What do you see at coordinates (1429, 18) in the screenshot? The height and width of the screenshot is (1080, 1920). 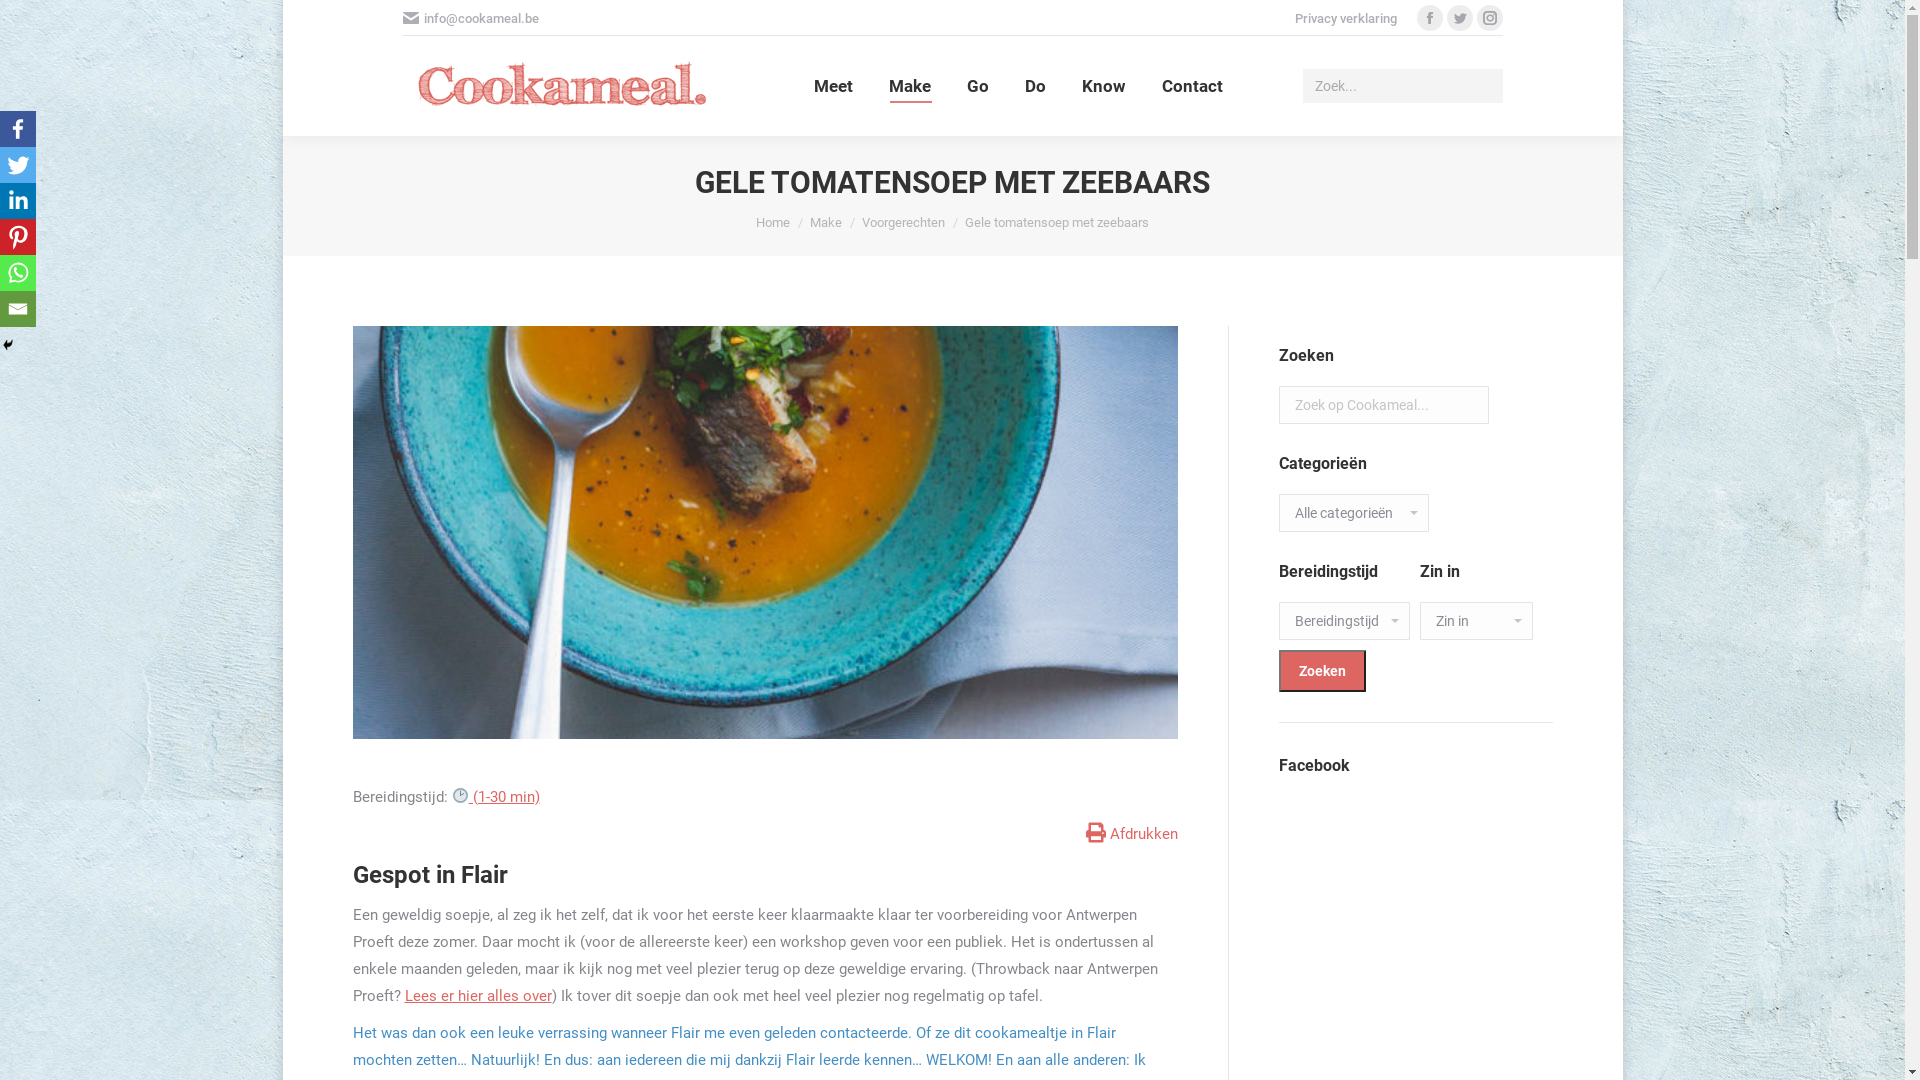 I see `Facebook page opens in new window` at bounding box center [1429, 18].